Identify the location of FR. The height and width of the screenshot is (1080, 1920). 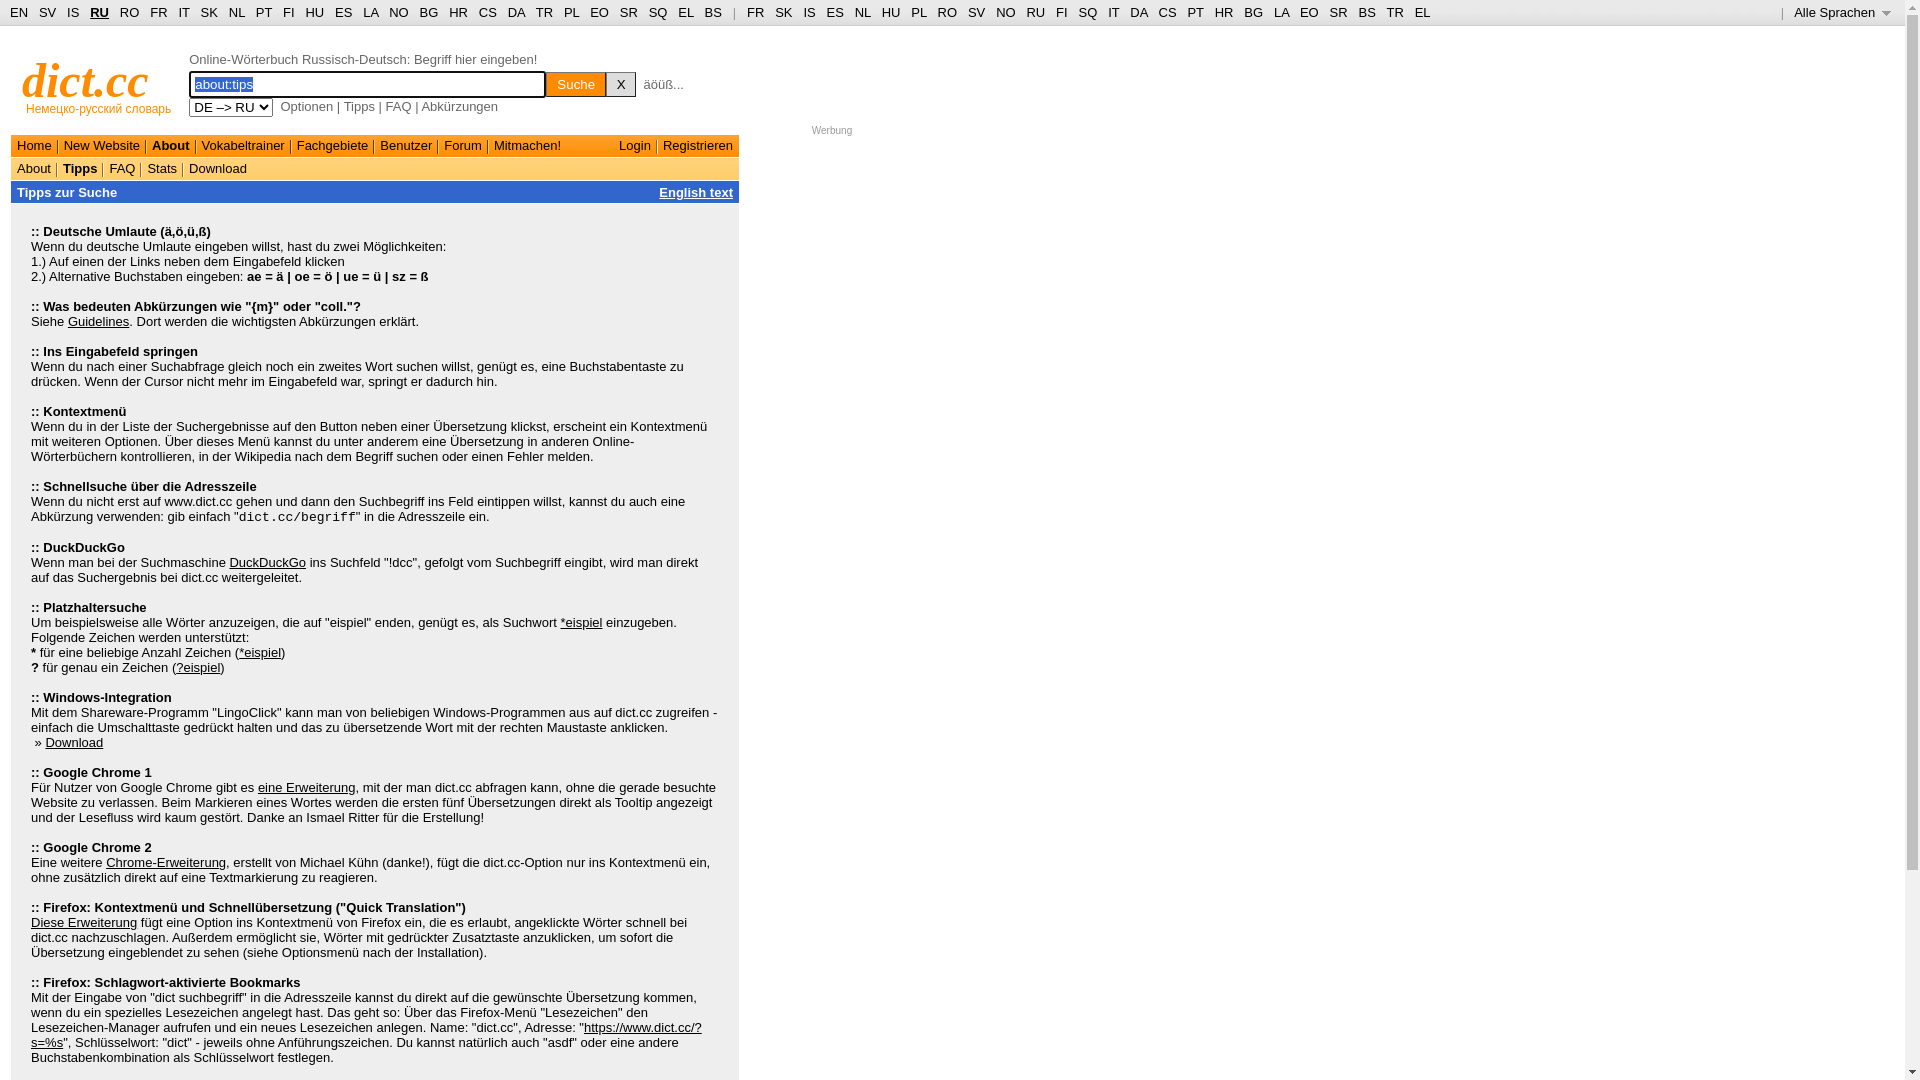
(158, 12).